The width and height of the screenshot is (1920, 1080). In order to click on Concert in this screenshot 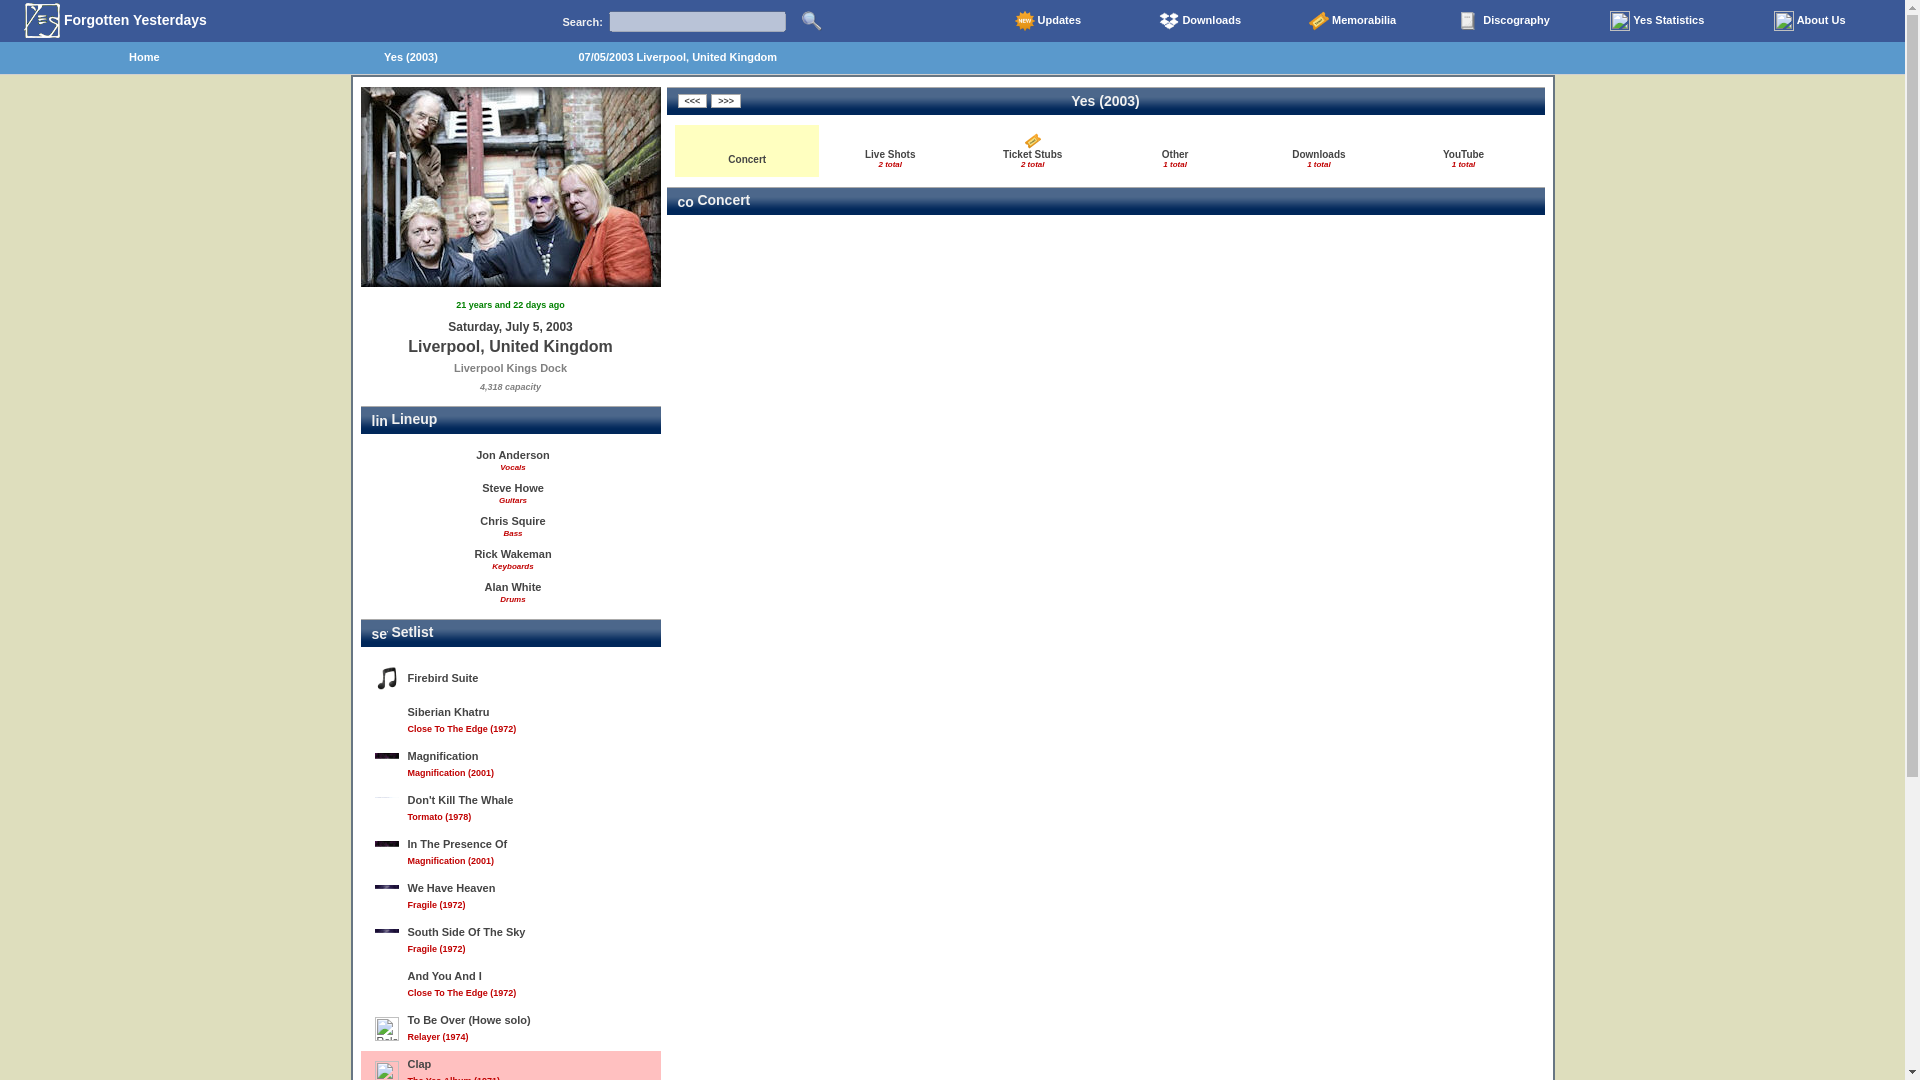, I will do `click(118, 20)`.